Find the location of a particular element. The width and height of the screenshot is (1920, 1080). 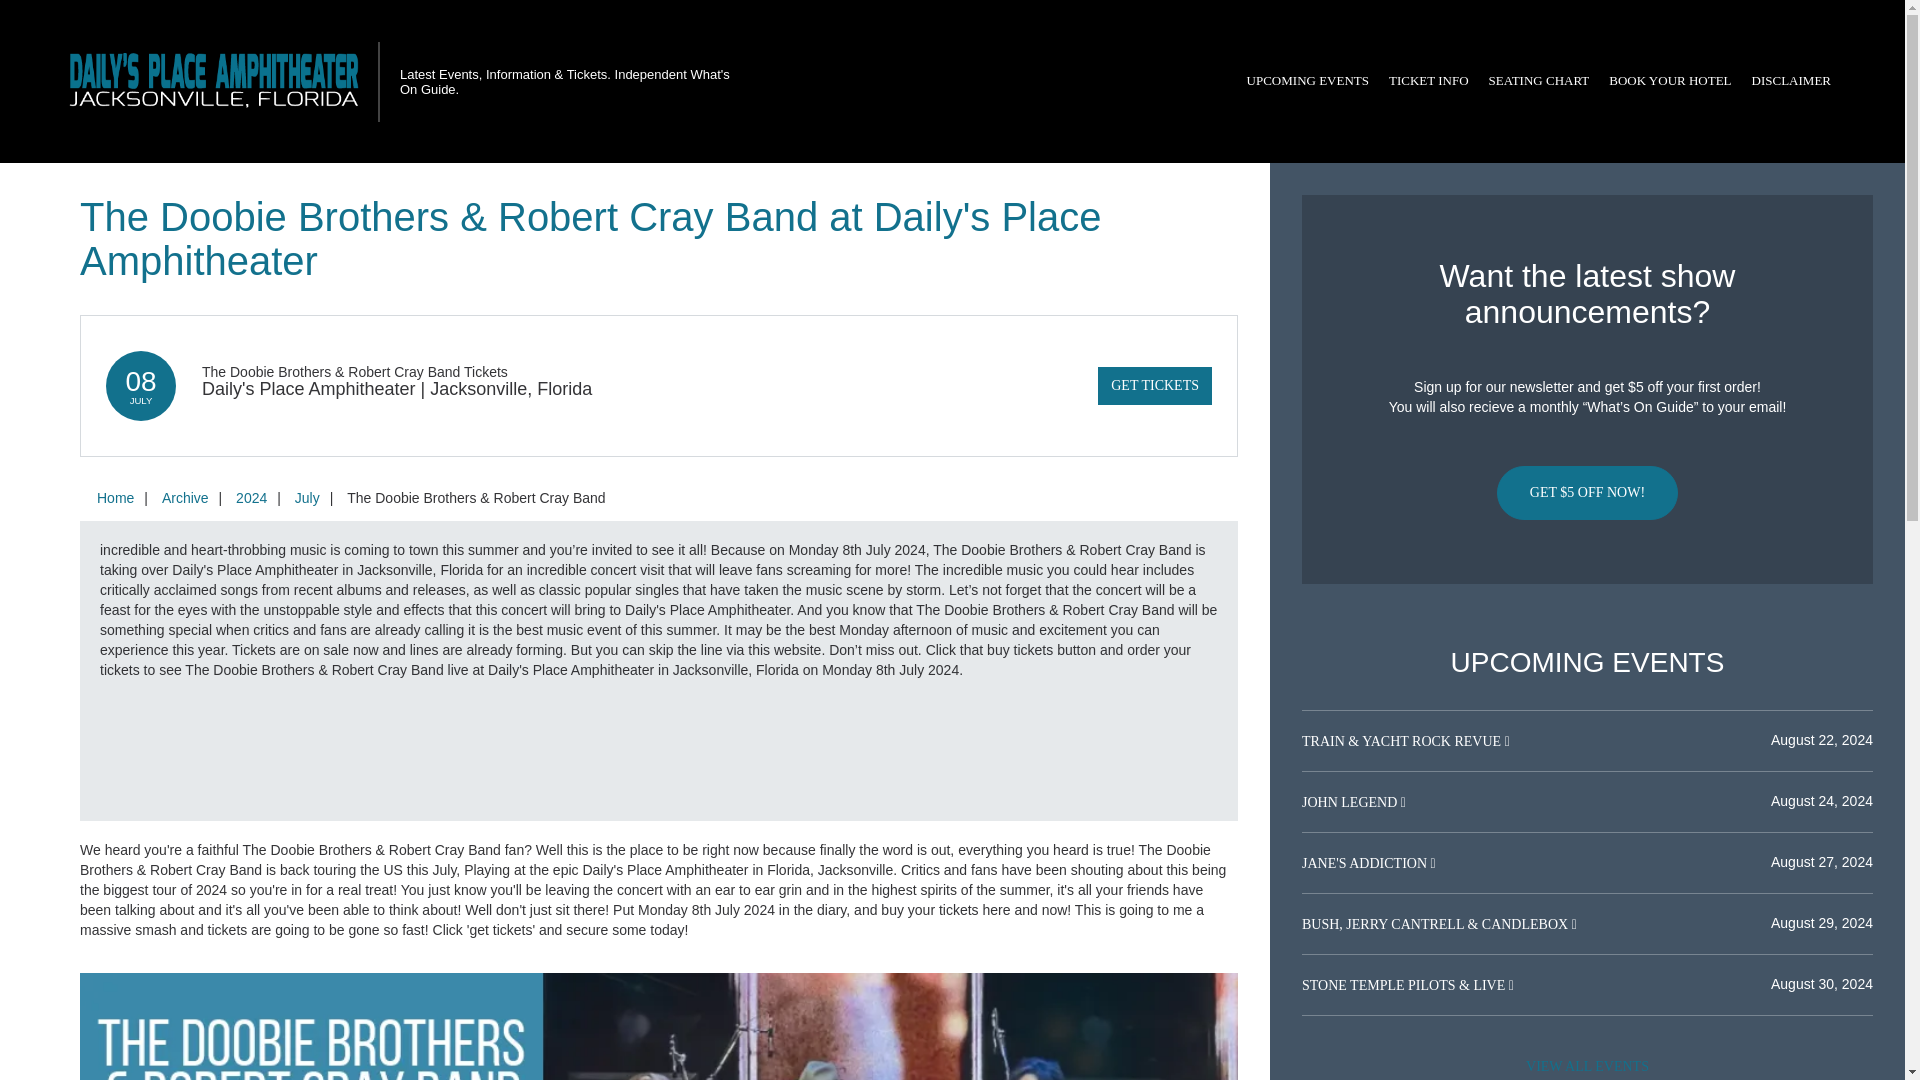

SEATING CHART is located at coordinates (1538, 81).